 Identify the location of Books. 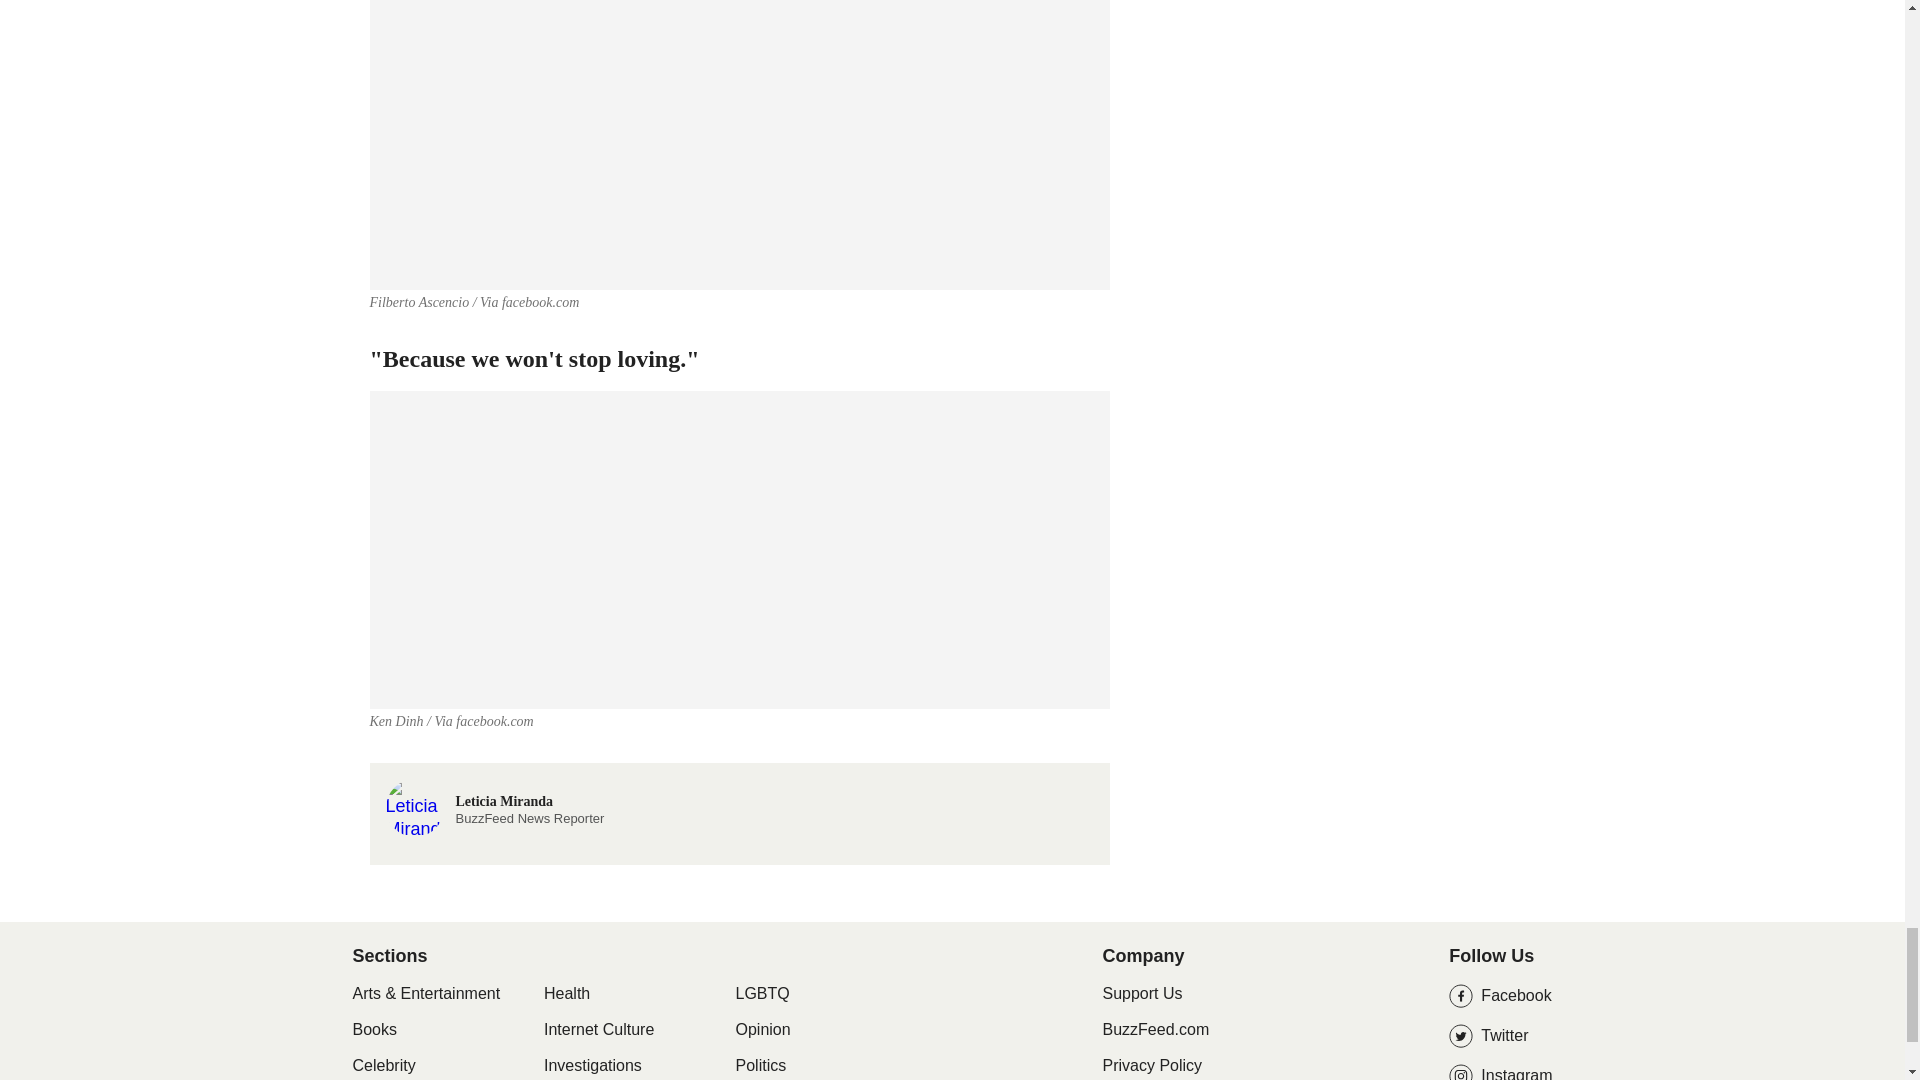
(540, 302).